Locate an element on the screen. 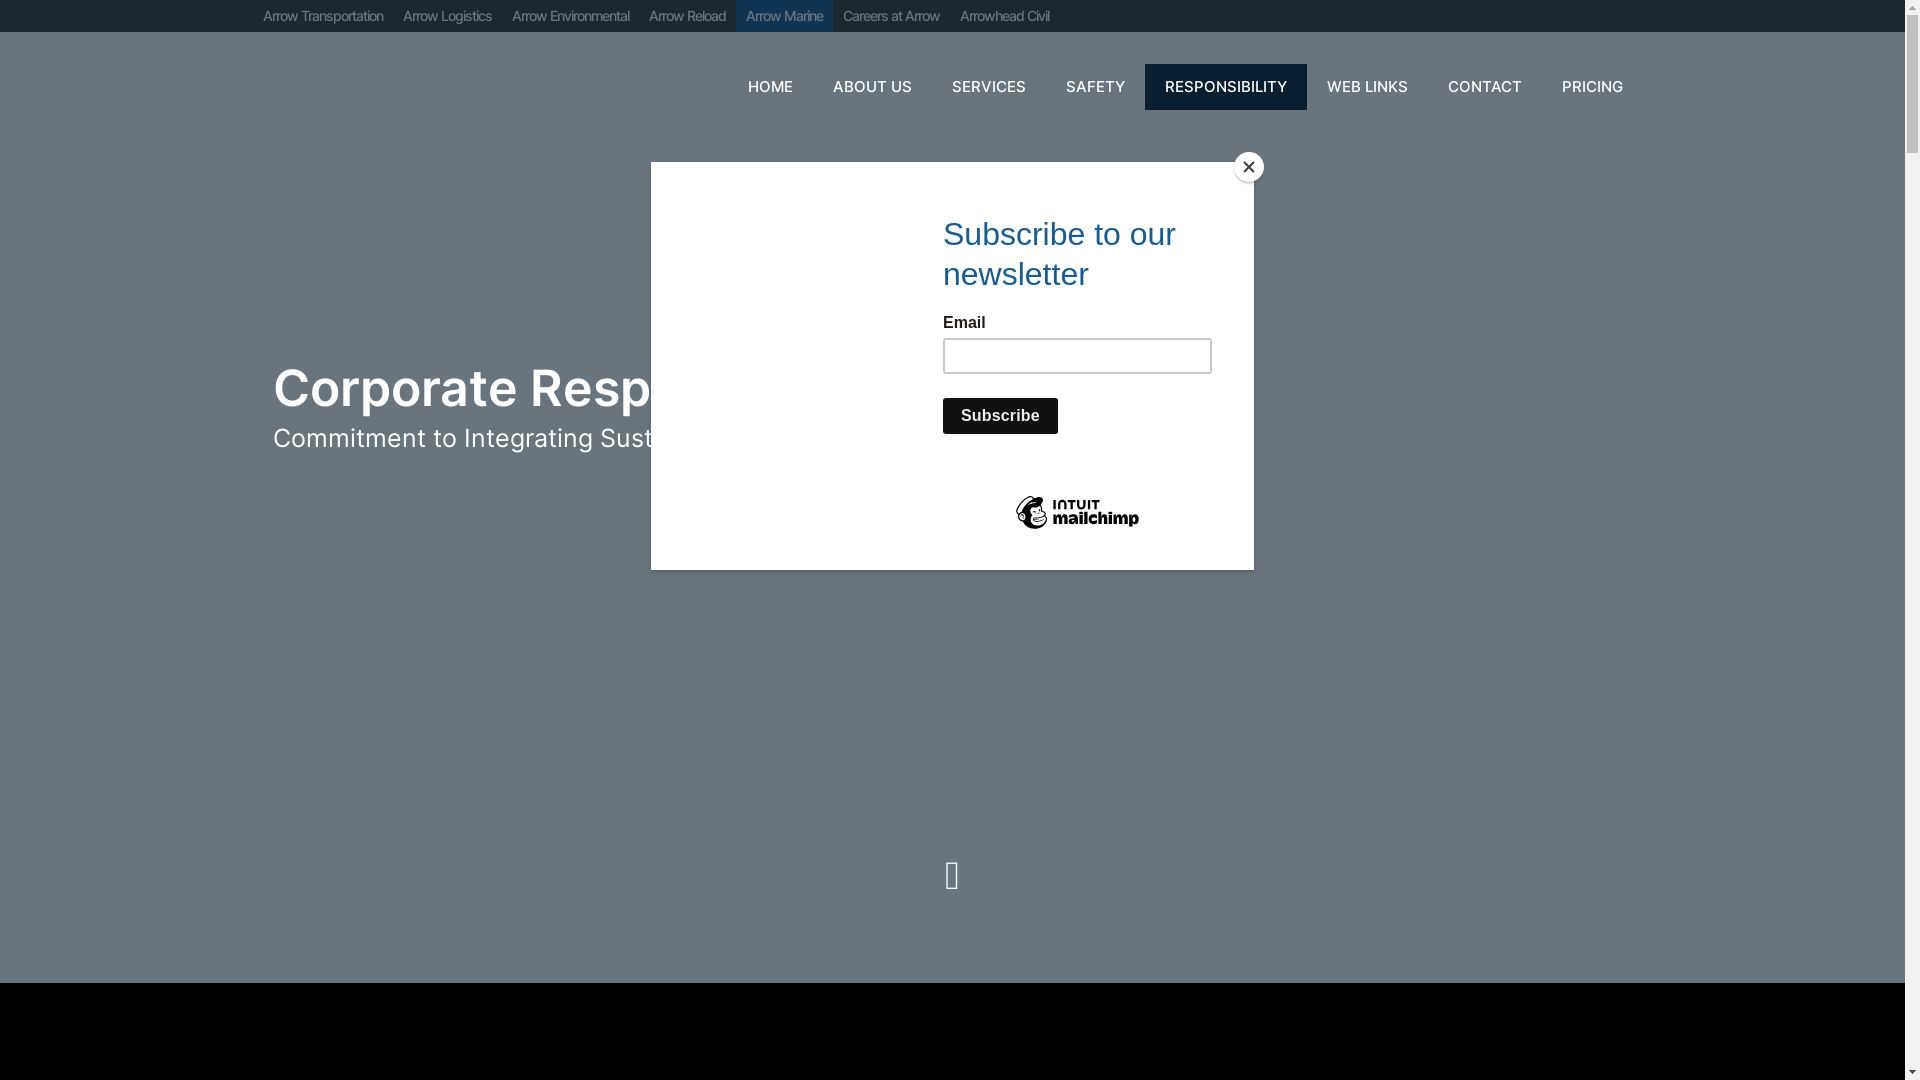 The height and width of the screenshot is (1080, 1920). Arrow Transportation is located at coordinates (322, 16).